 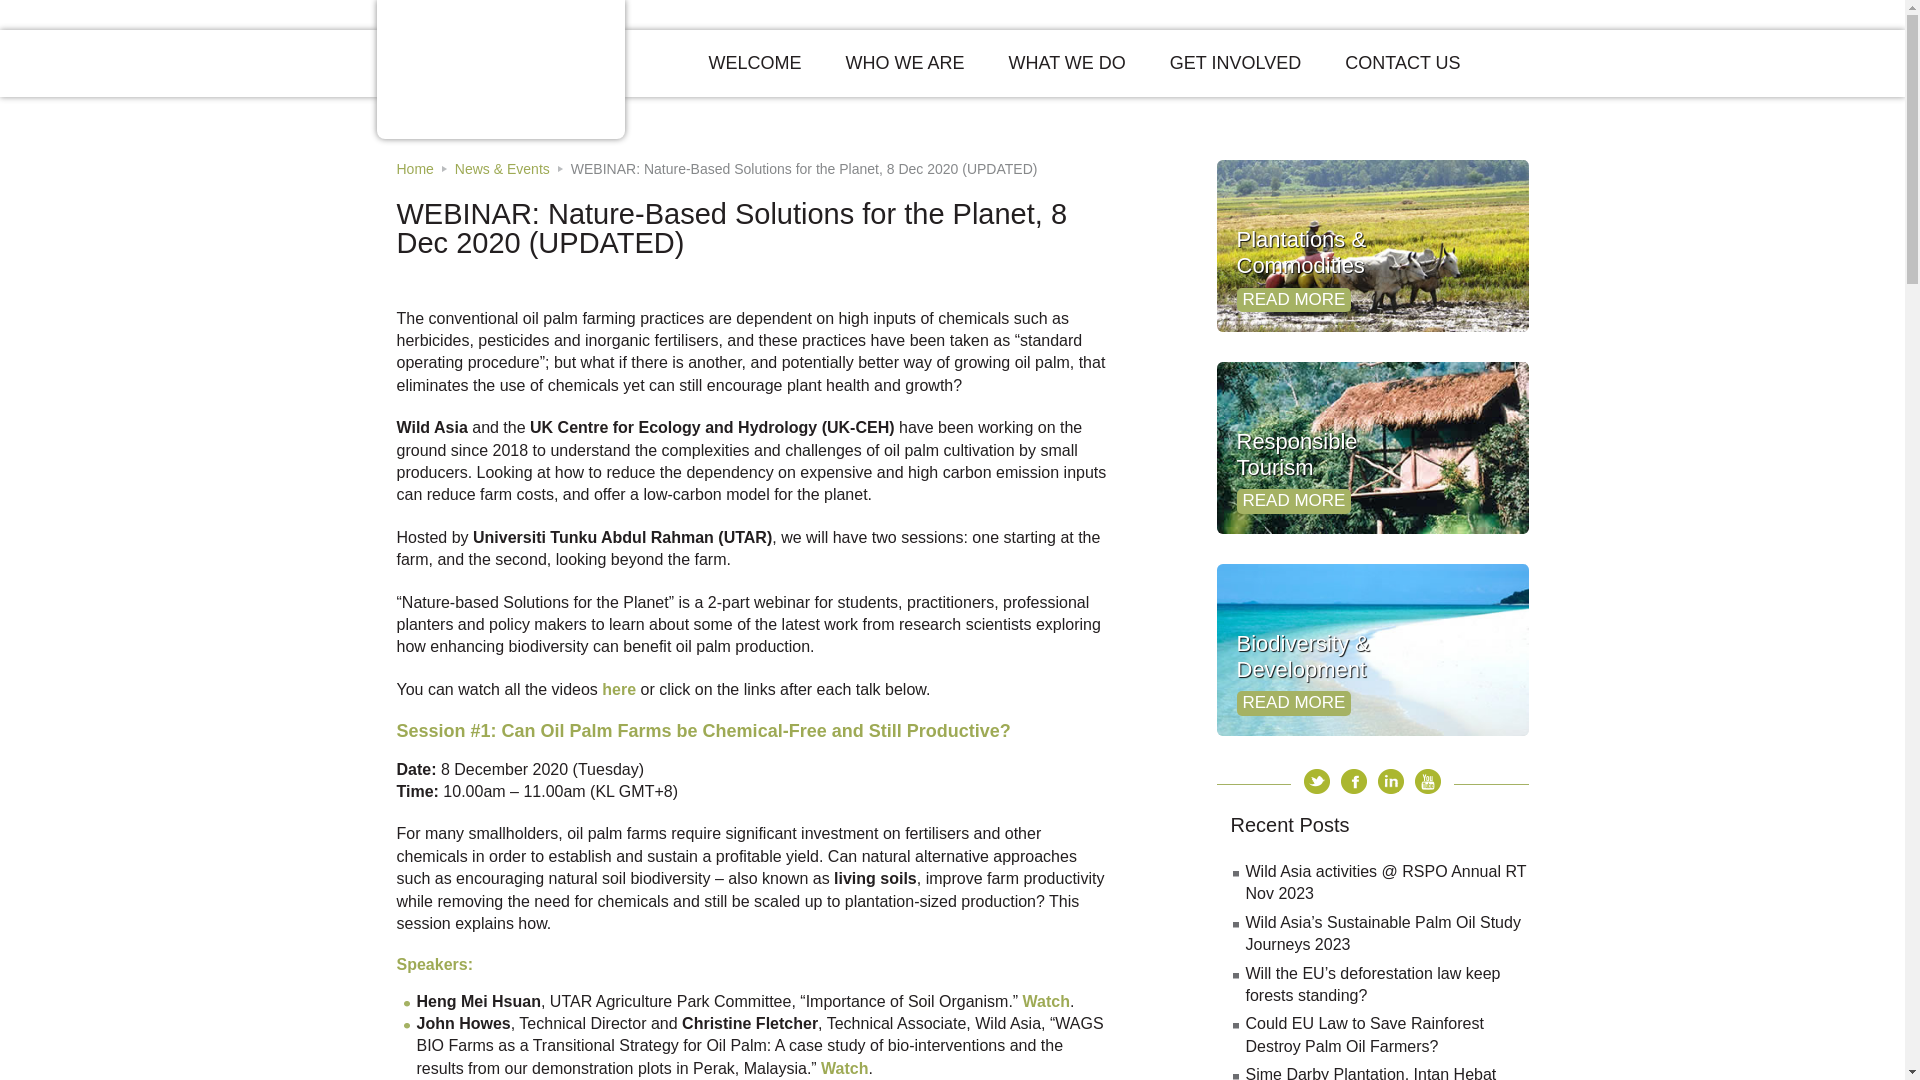 What do you see at coordinates (618, 689) in the screenshot?
I see `here` at bounding box center [618, 689].